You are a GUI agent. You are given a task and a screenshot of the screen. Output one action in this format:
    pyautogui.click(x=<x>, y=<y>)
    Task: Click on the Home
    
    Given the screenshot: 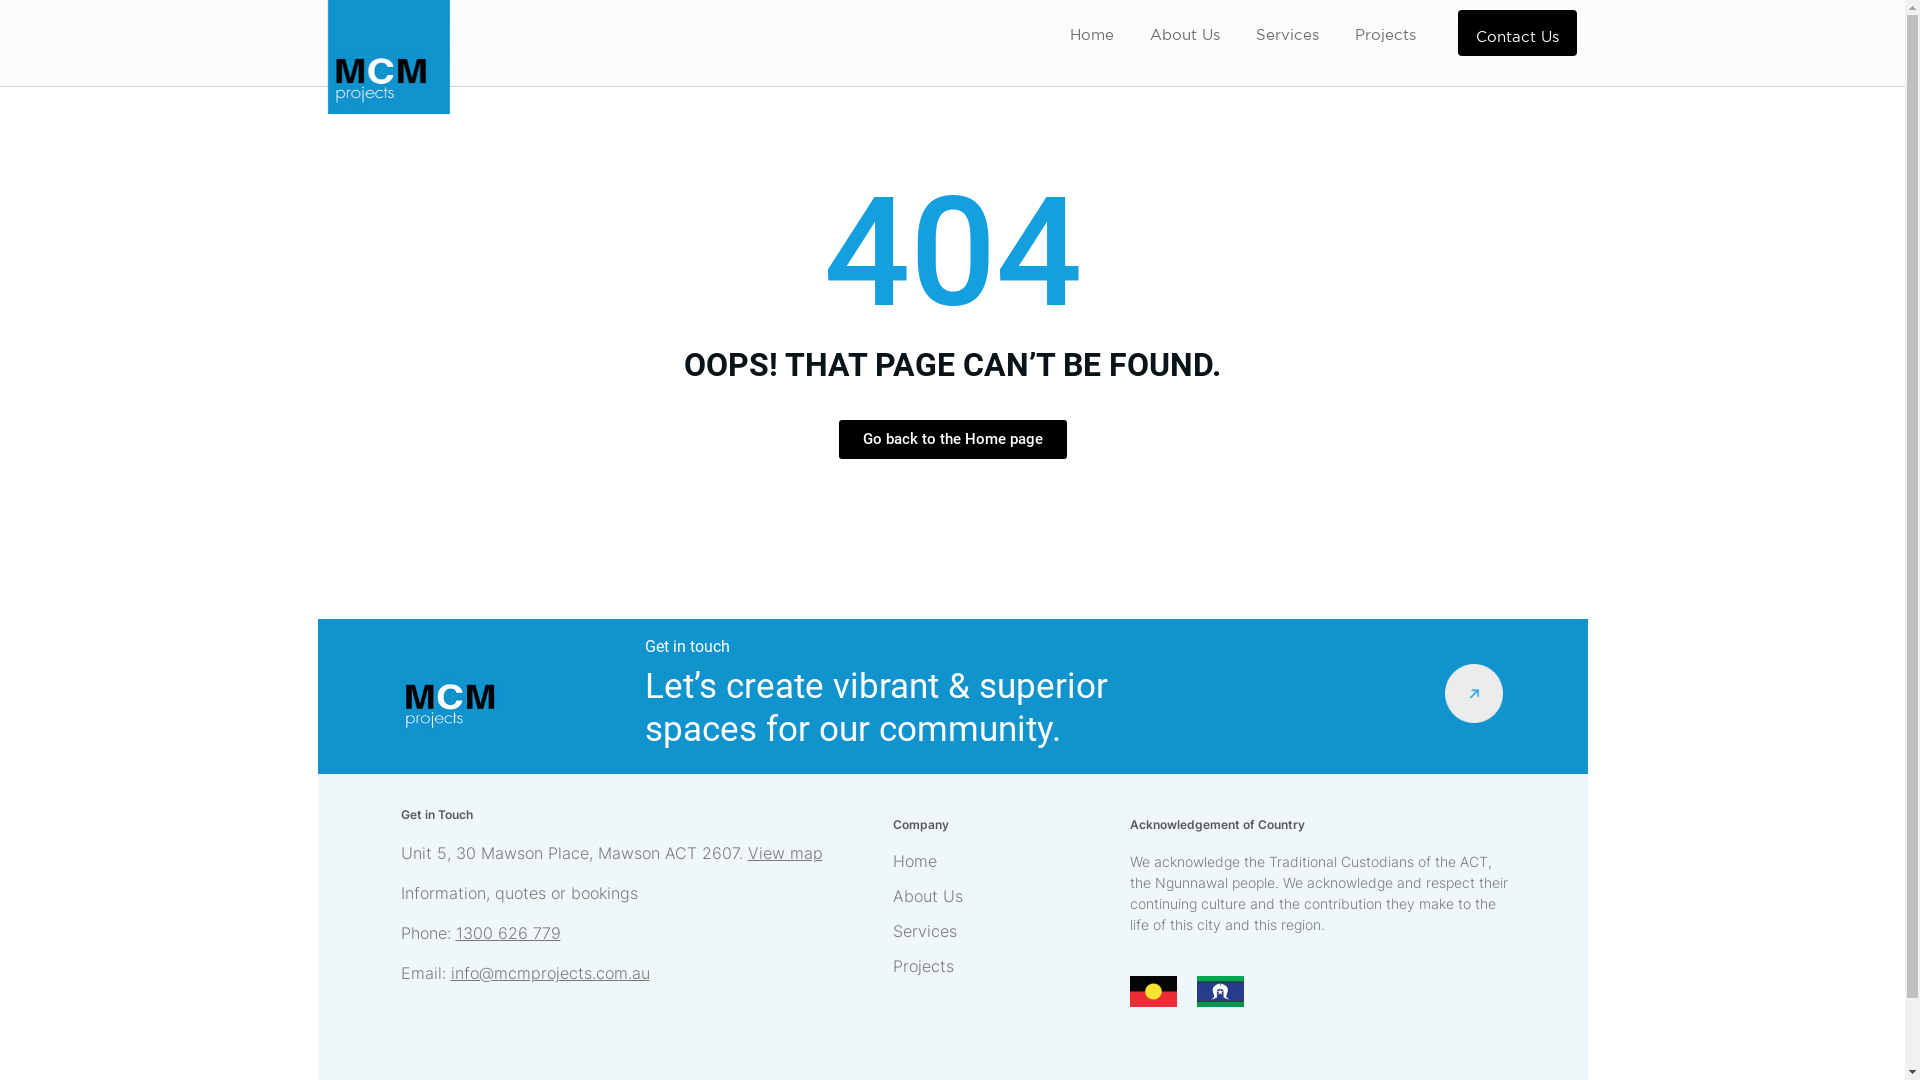 What is the action you would take?
    pyautogui.click(x=1002, y=861)
    